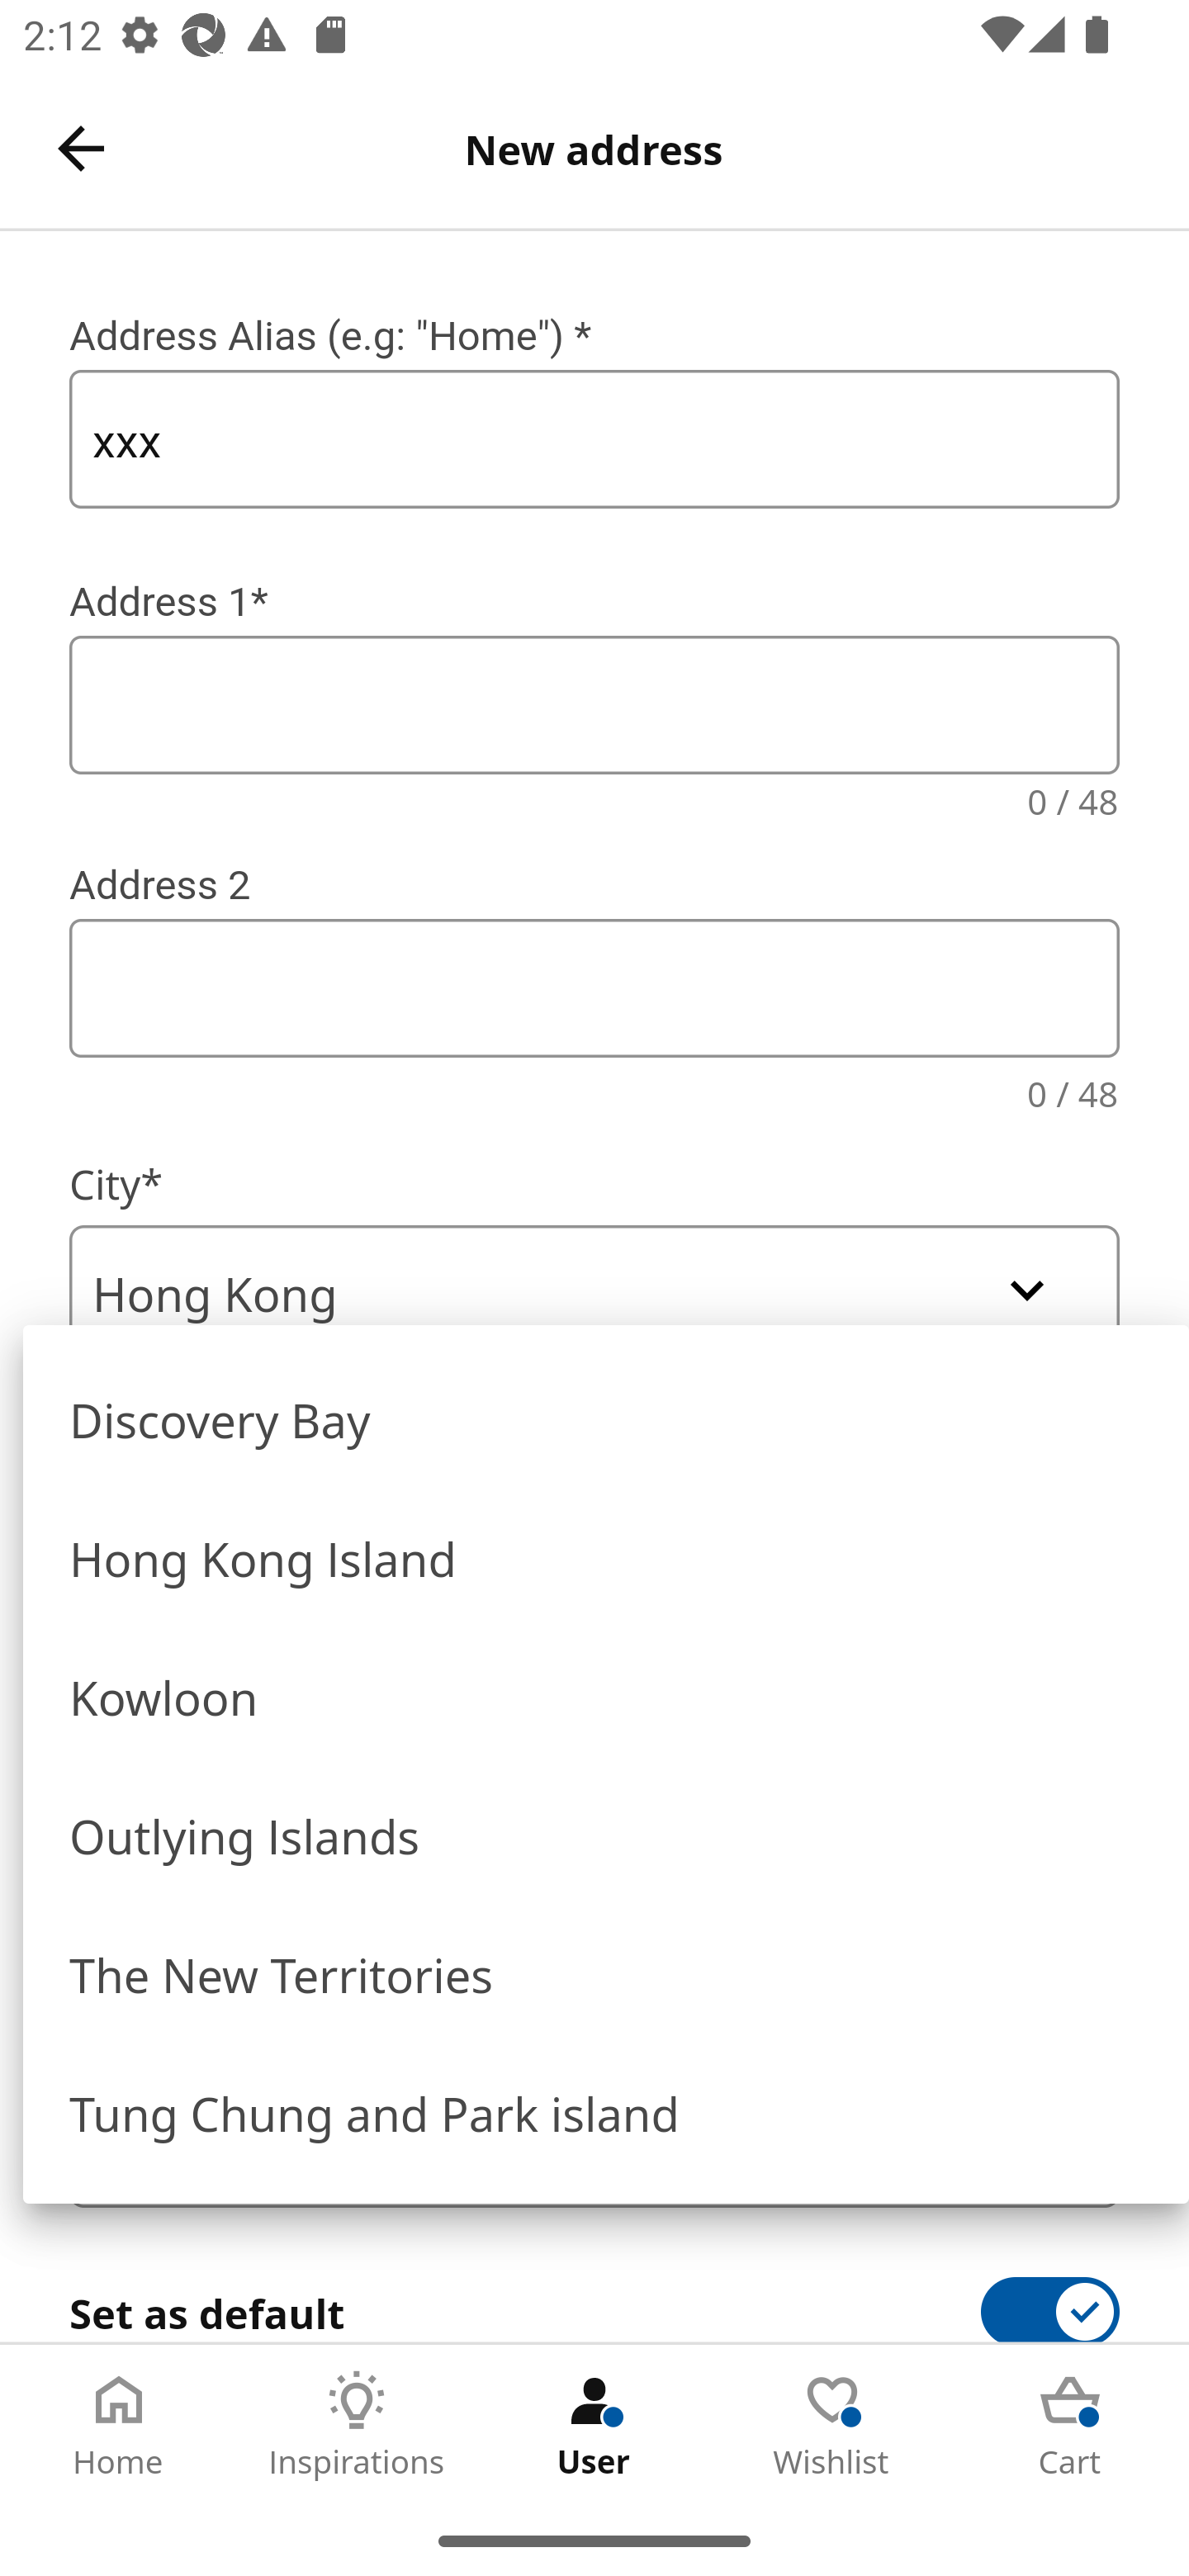 The height and width of the screenshot is (2576, 1189). Describe the element at coordinates (1070, 2425) in the screenshot. I see `Cart
Tab 5 of 5` at that location.